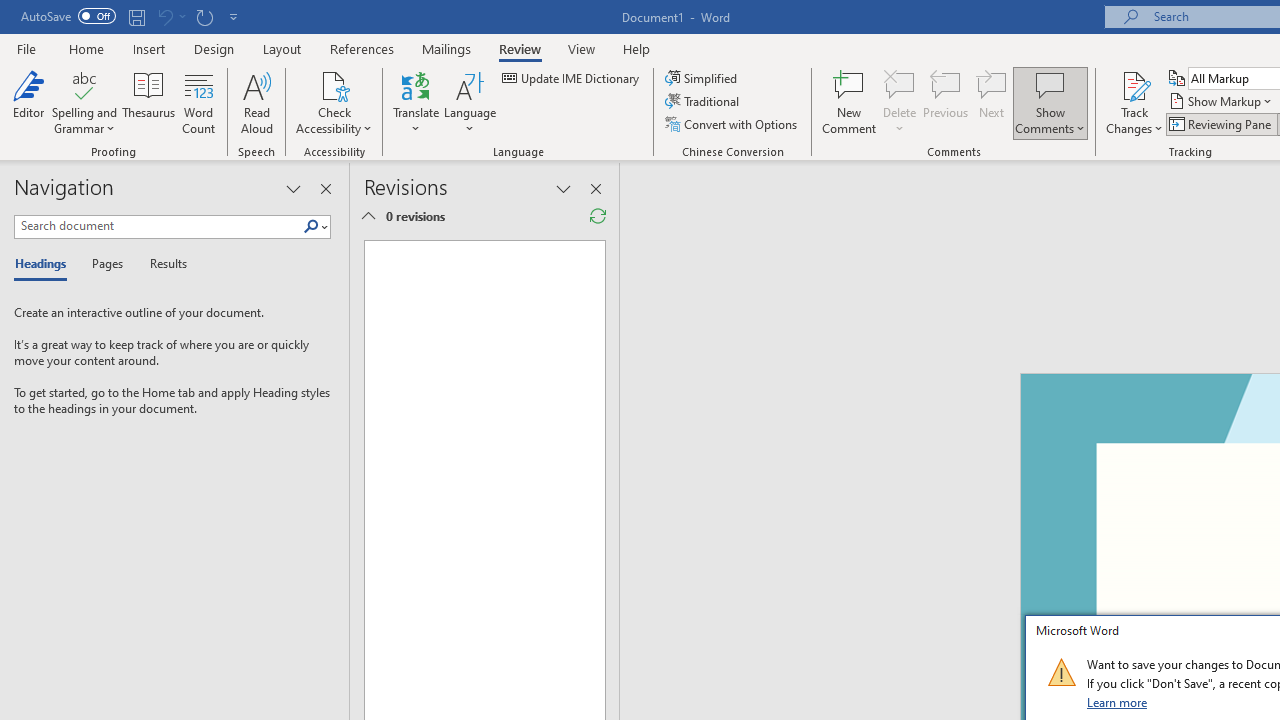  I want to click on Can't Undo, so click(170, 16).